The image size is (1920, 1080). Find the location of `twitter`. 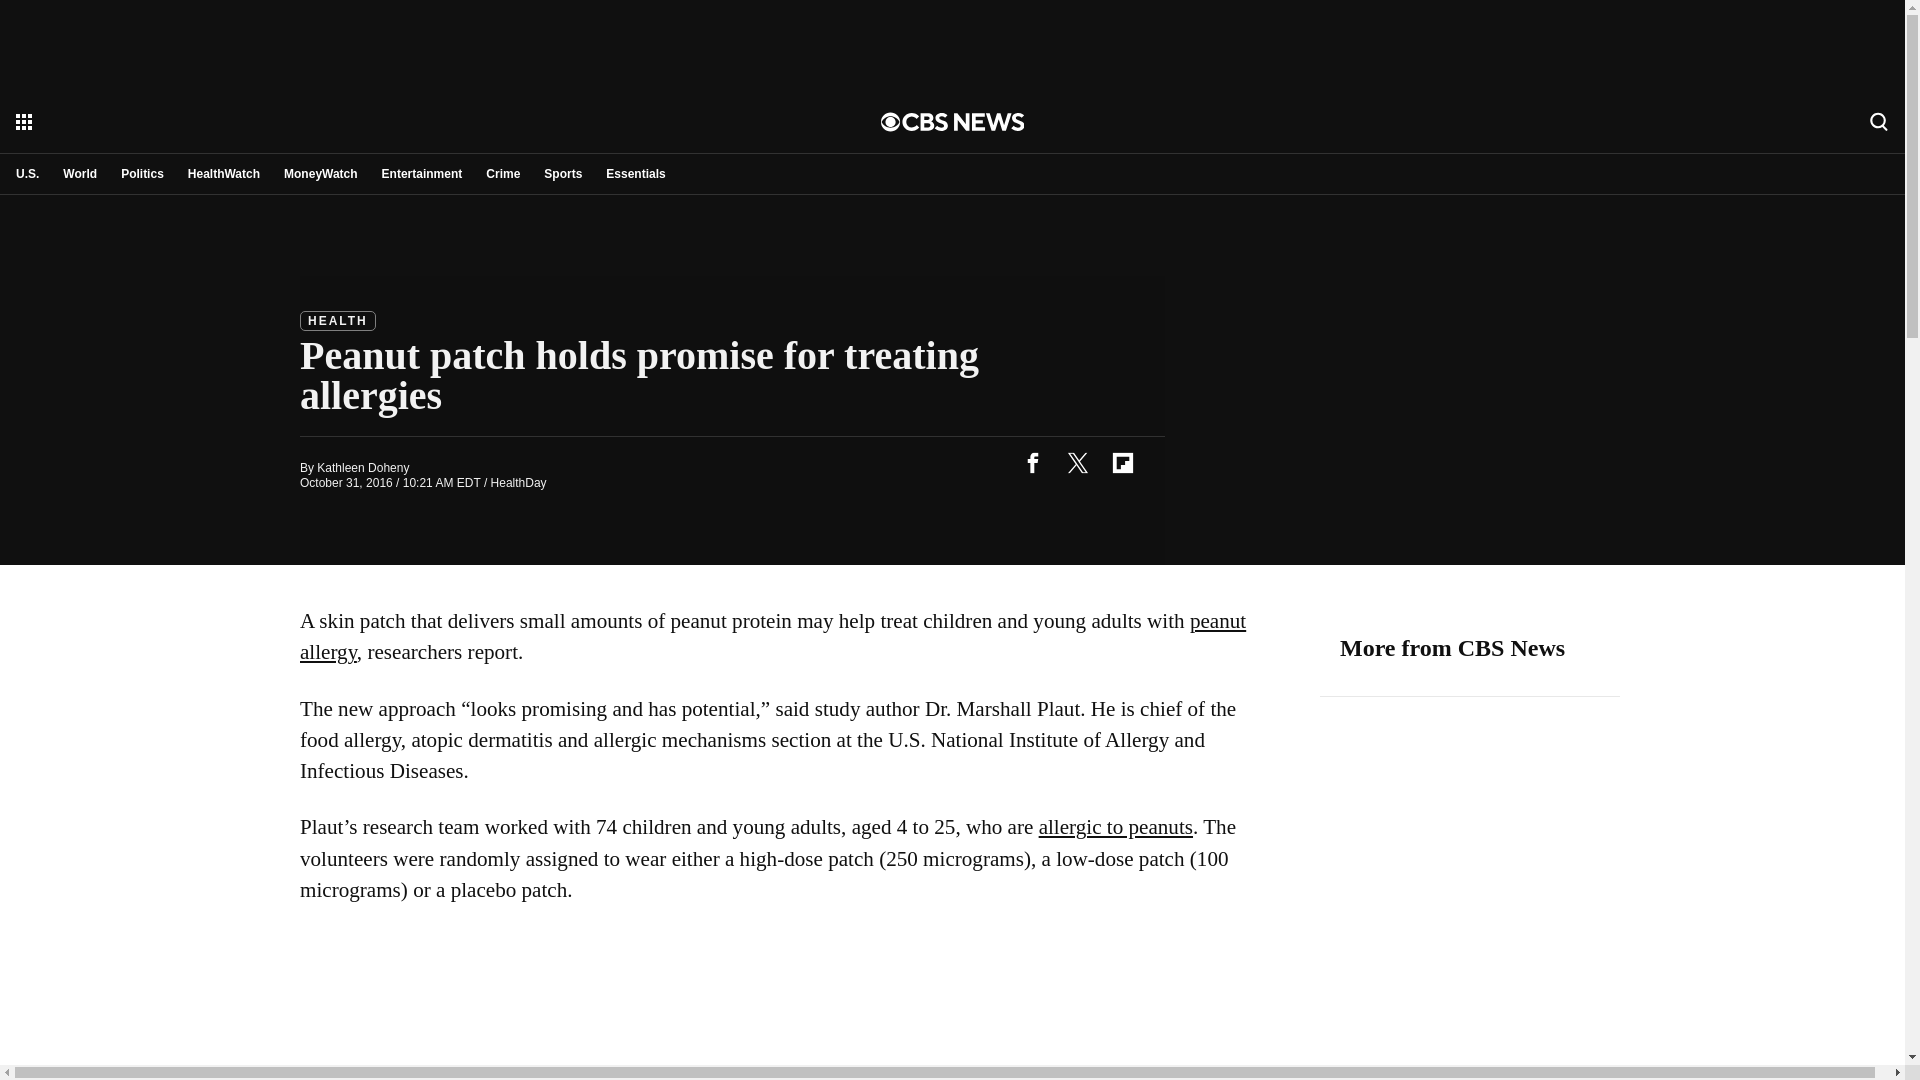

twitter is located at coordinates (1077, 462).